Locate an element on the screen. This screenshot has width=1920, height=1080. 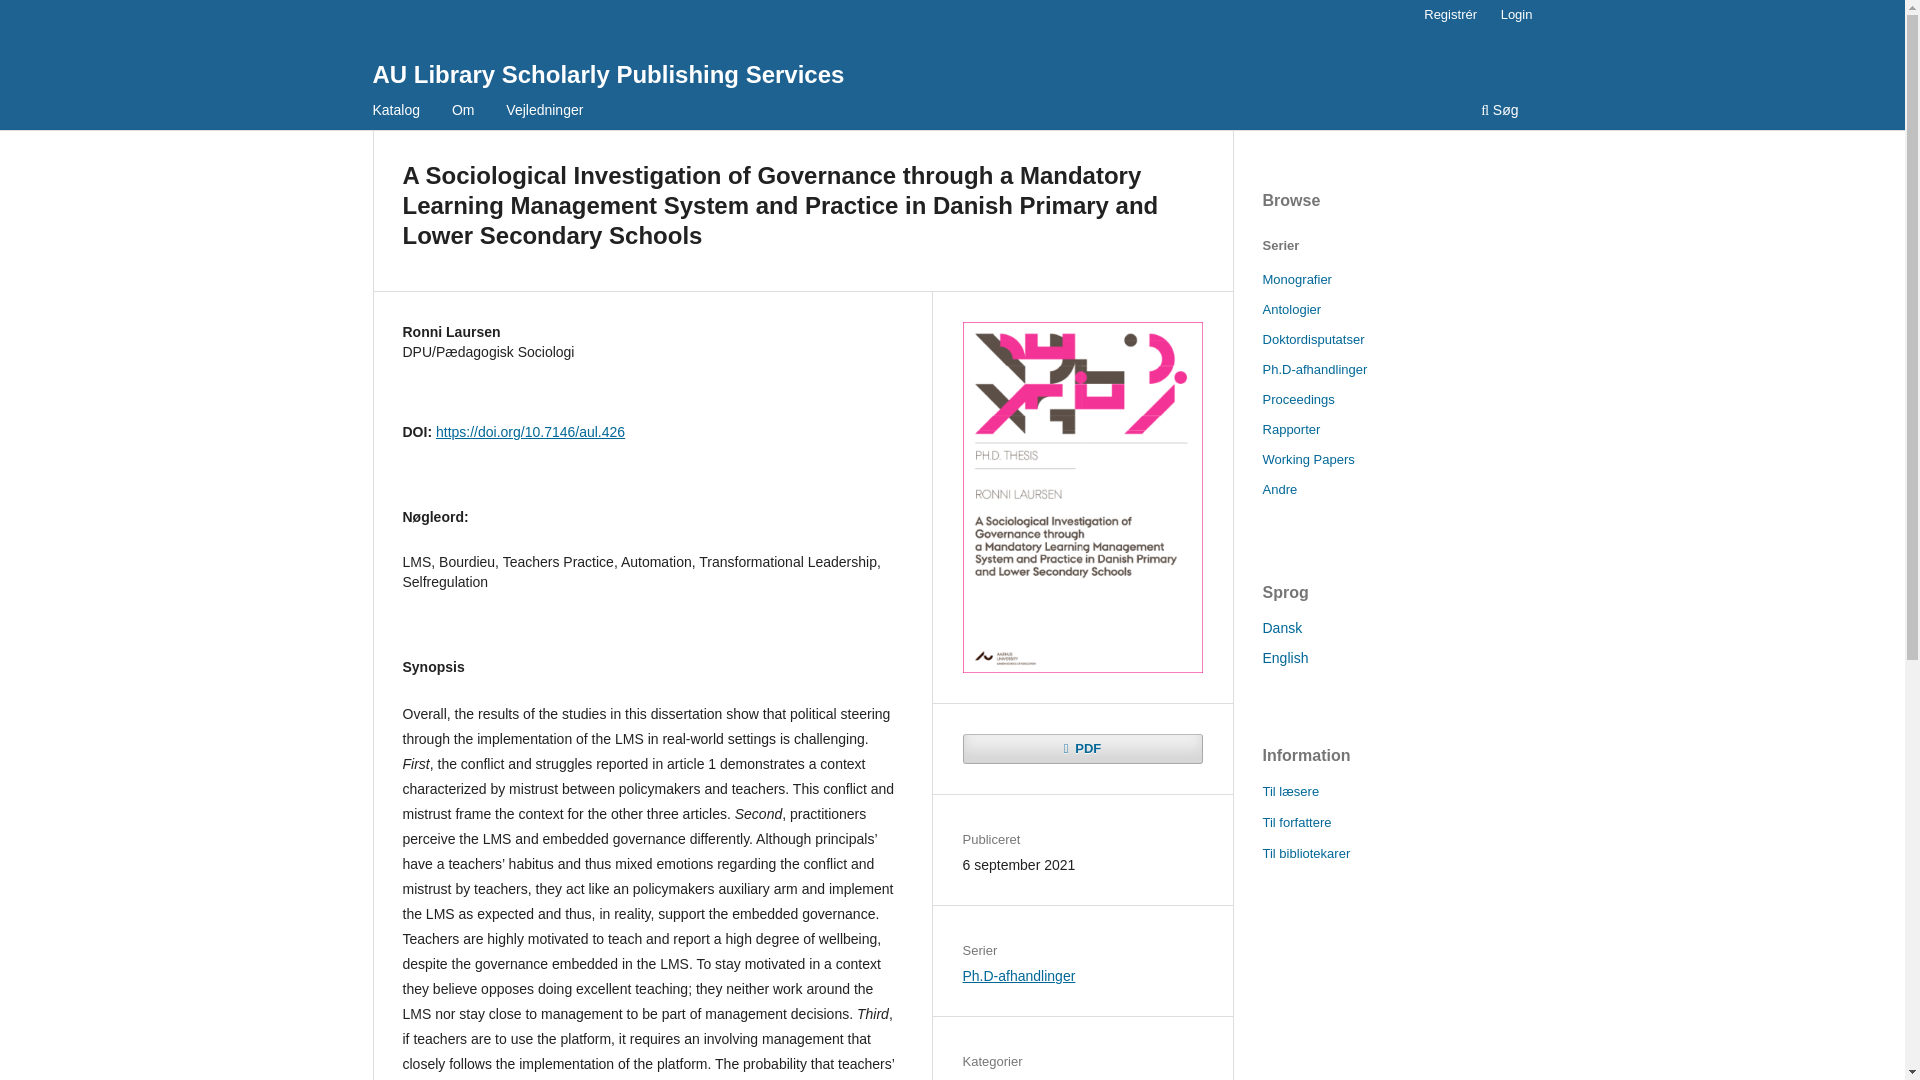
Working Papers is located at coordinates (1307, 459).